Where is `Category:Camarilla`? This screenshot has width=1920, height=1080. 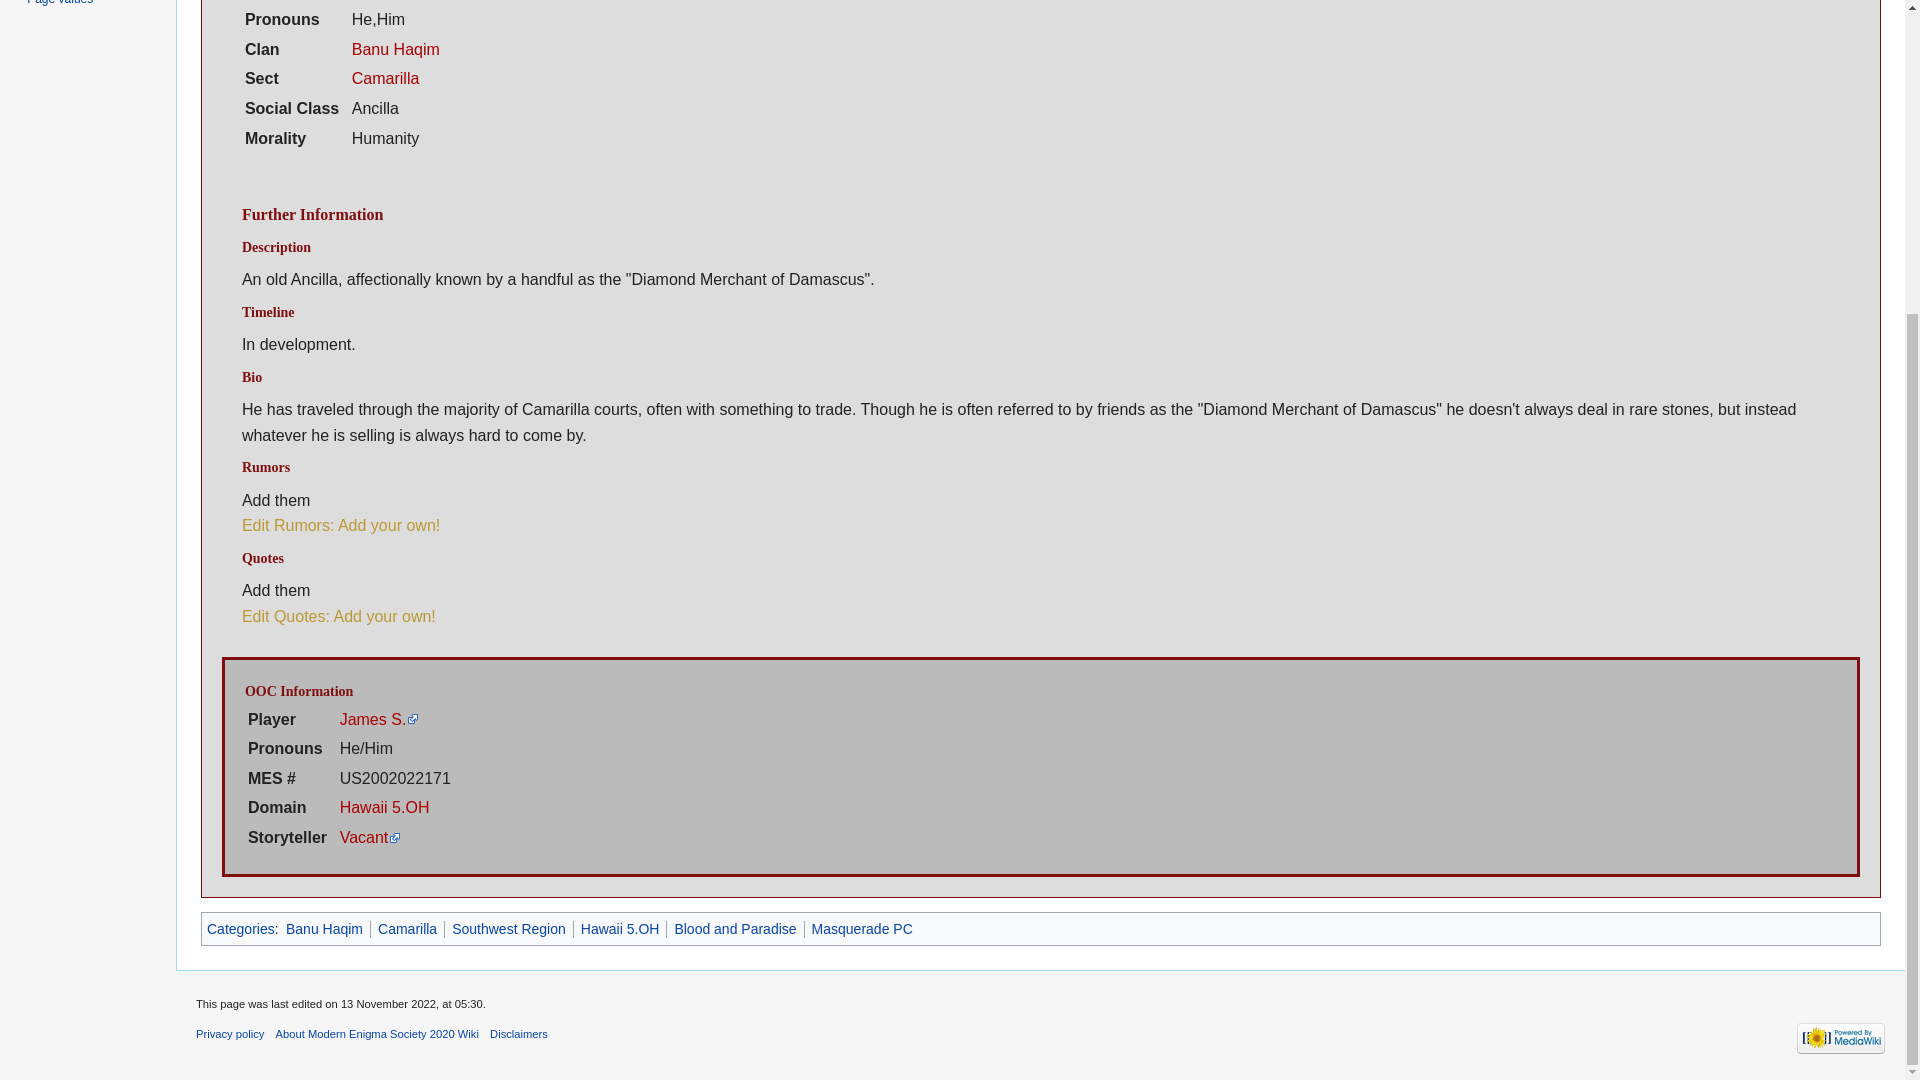
Category:Camarilla is located at coordinates (386, 78).